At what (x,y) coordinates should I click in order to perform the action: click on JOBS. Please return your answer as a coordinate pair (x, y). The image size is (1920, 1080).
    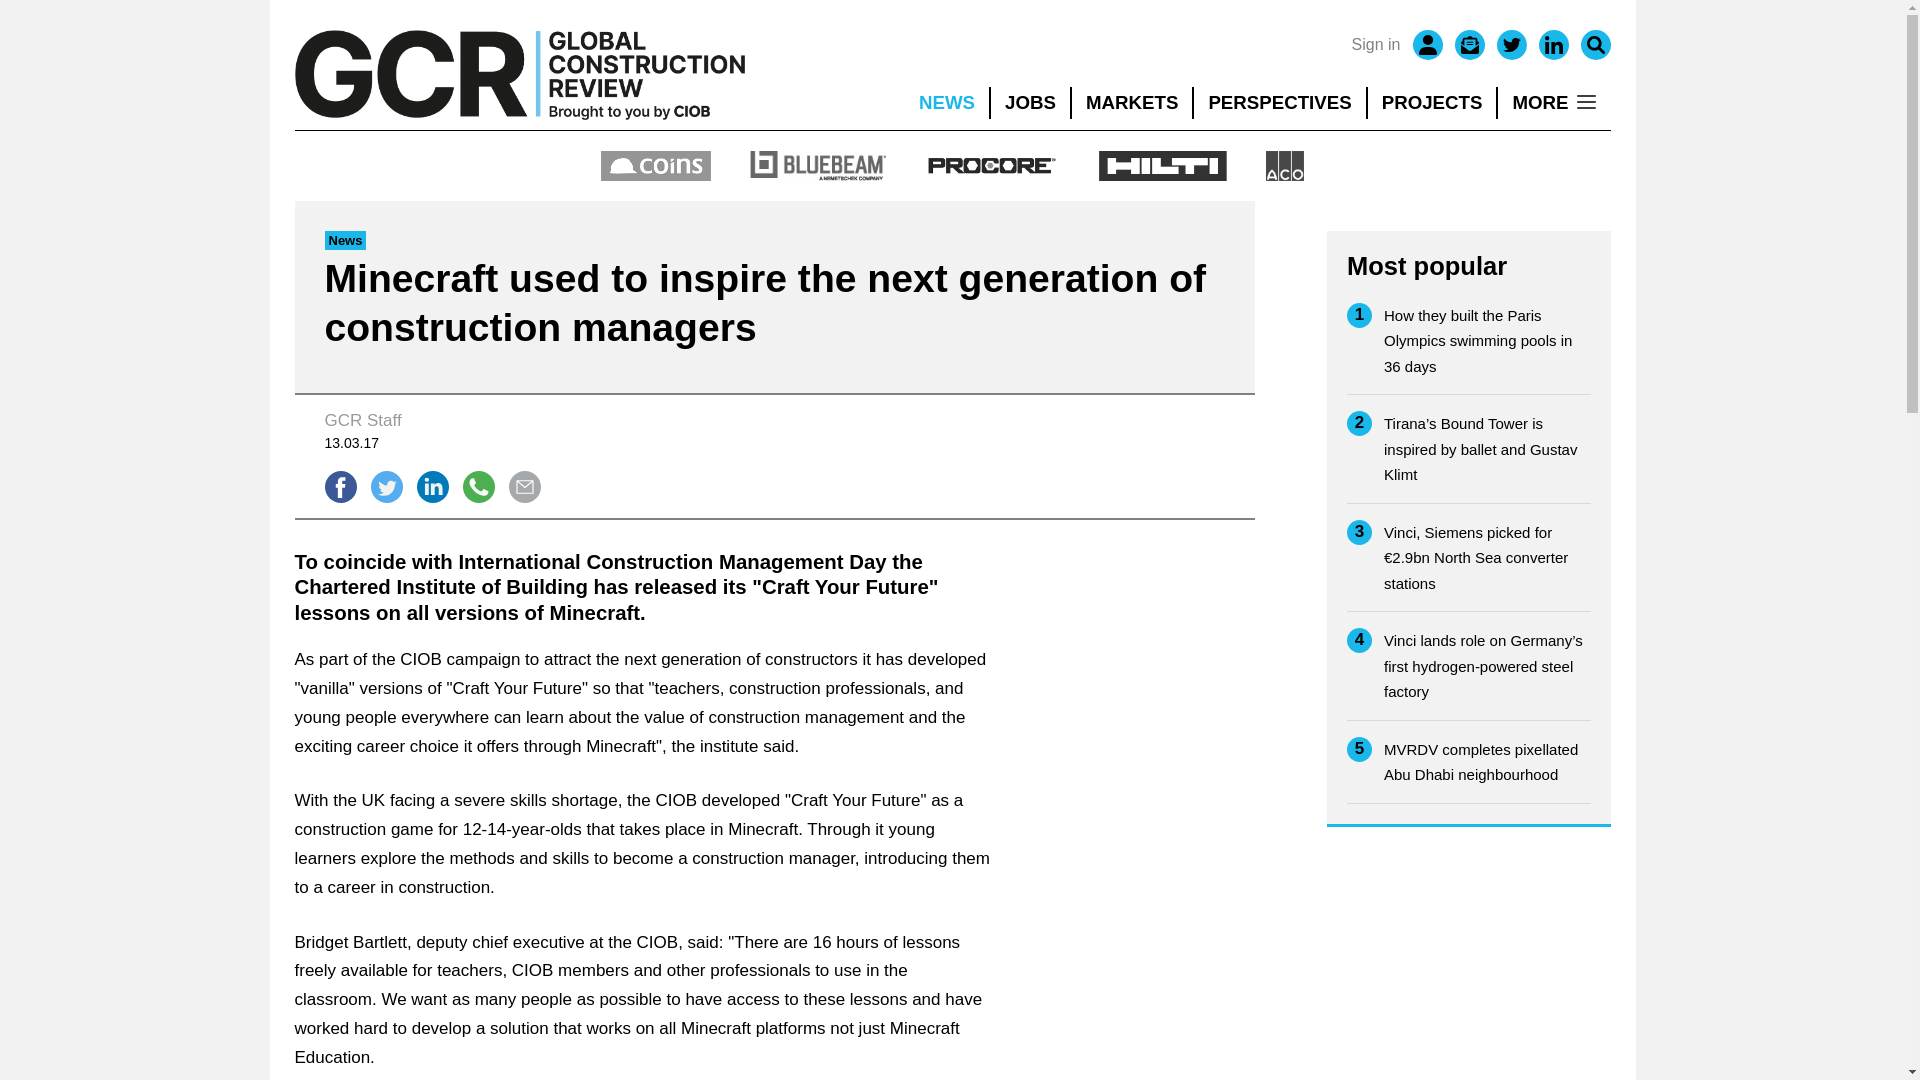
    Looking at the image, I should click on (1030, 102).